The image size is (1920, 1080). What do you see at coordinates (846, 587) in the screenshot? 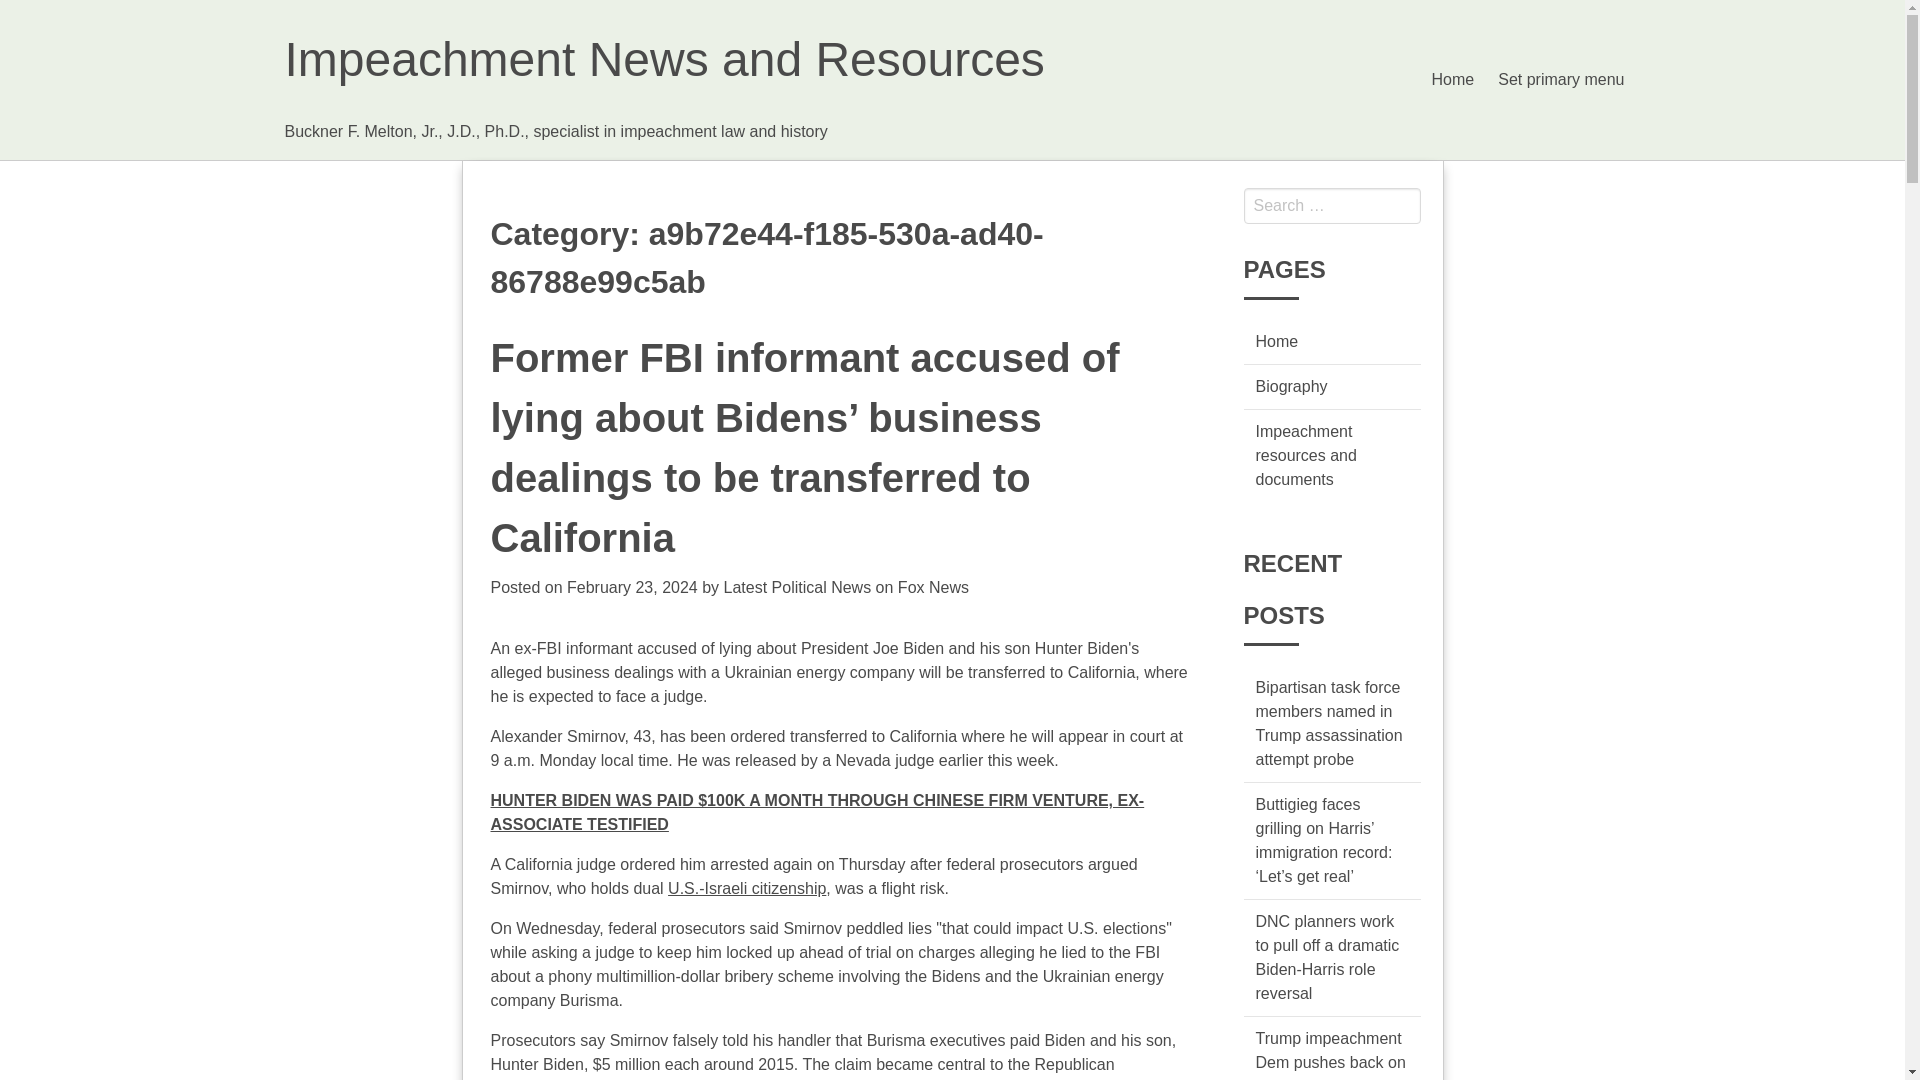
I see `Latest Political News on Fox News` at bounding box center [846, 587].